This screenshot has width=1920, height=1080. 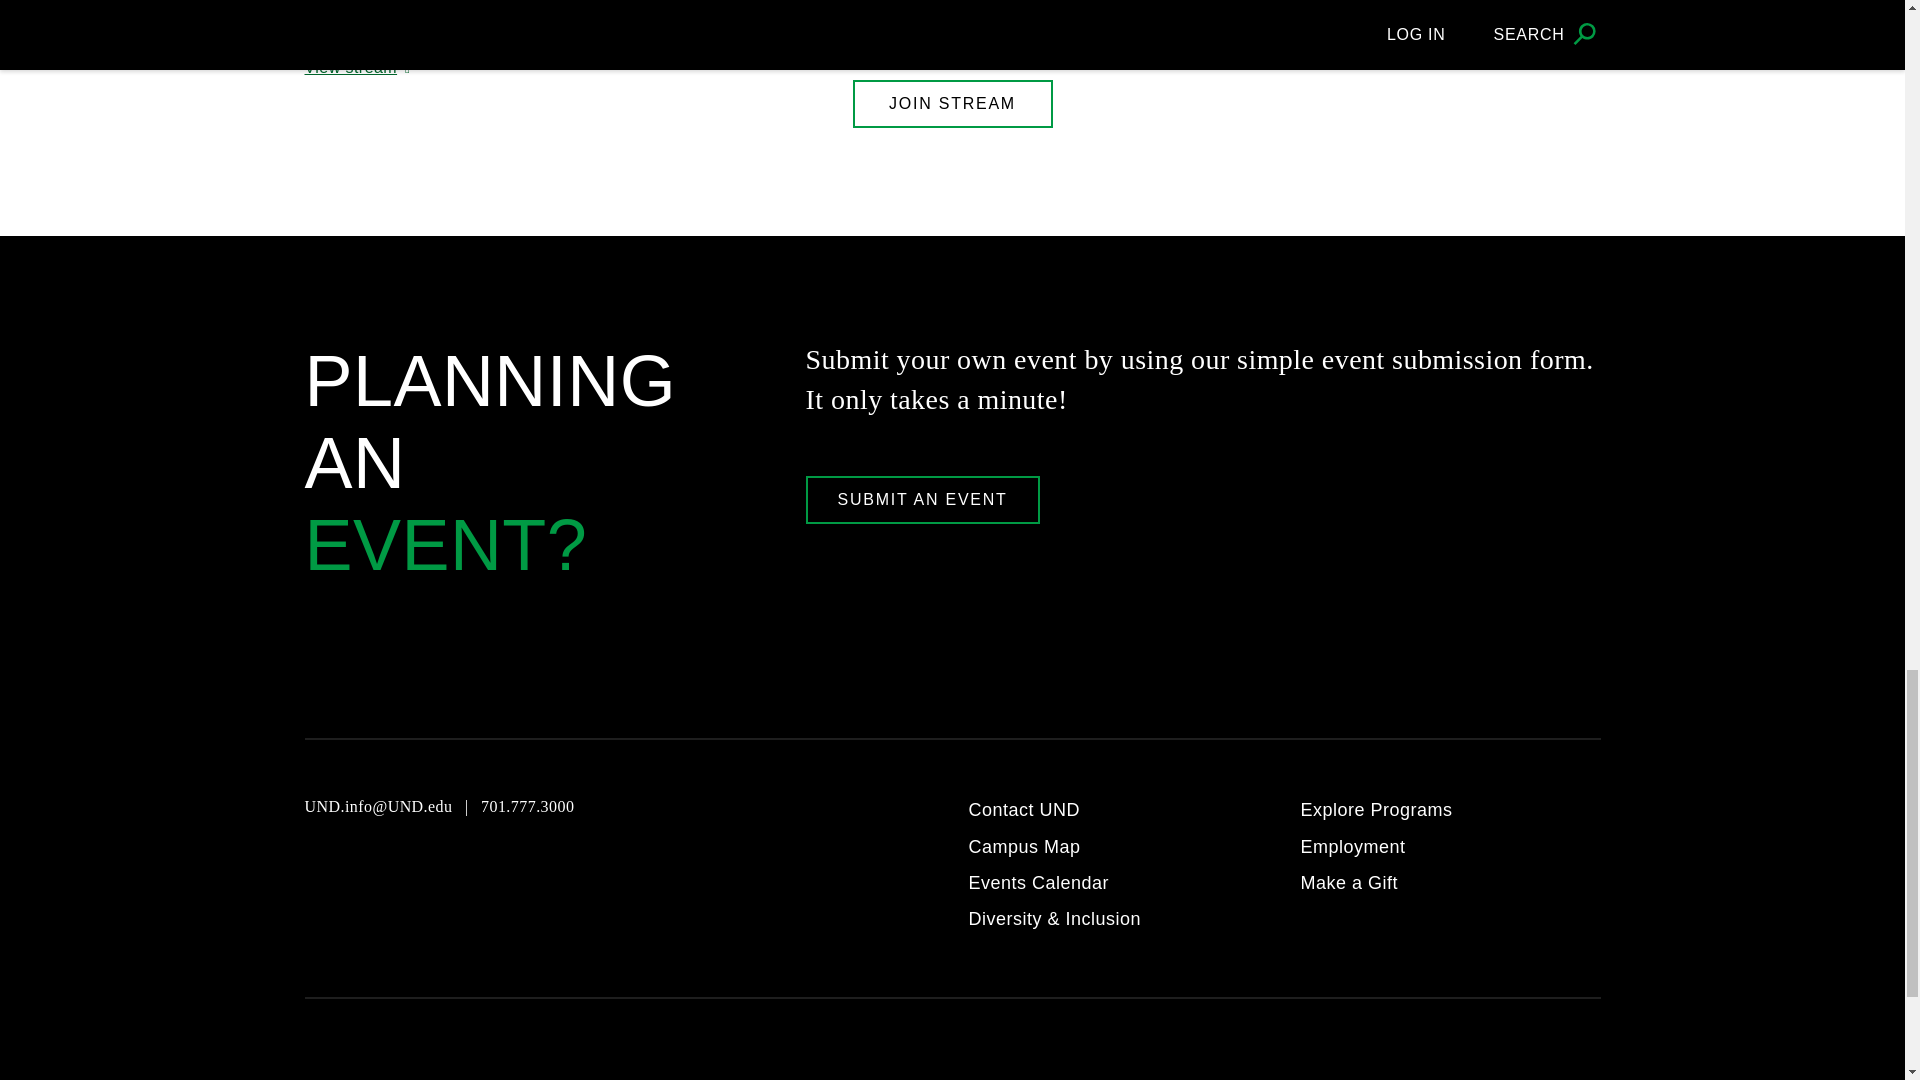 I want to click on LinkedIn, so click(x=514, y=864).